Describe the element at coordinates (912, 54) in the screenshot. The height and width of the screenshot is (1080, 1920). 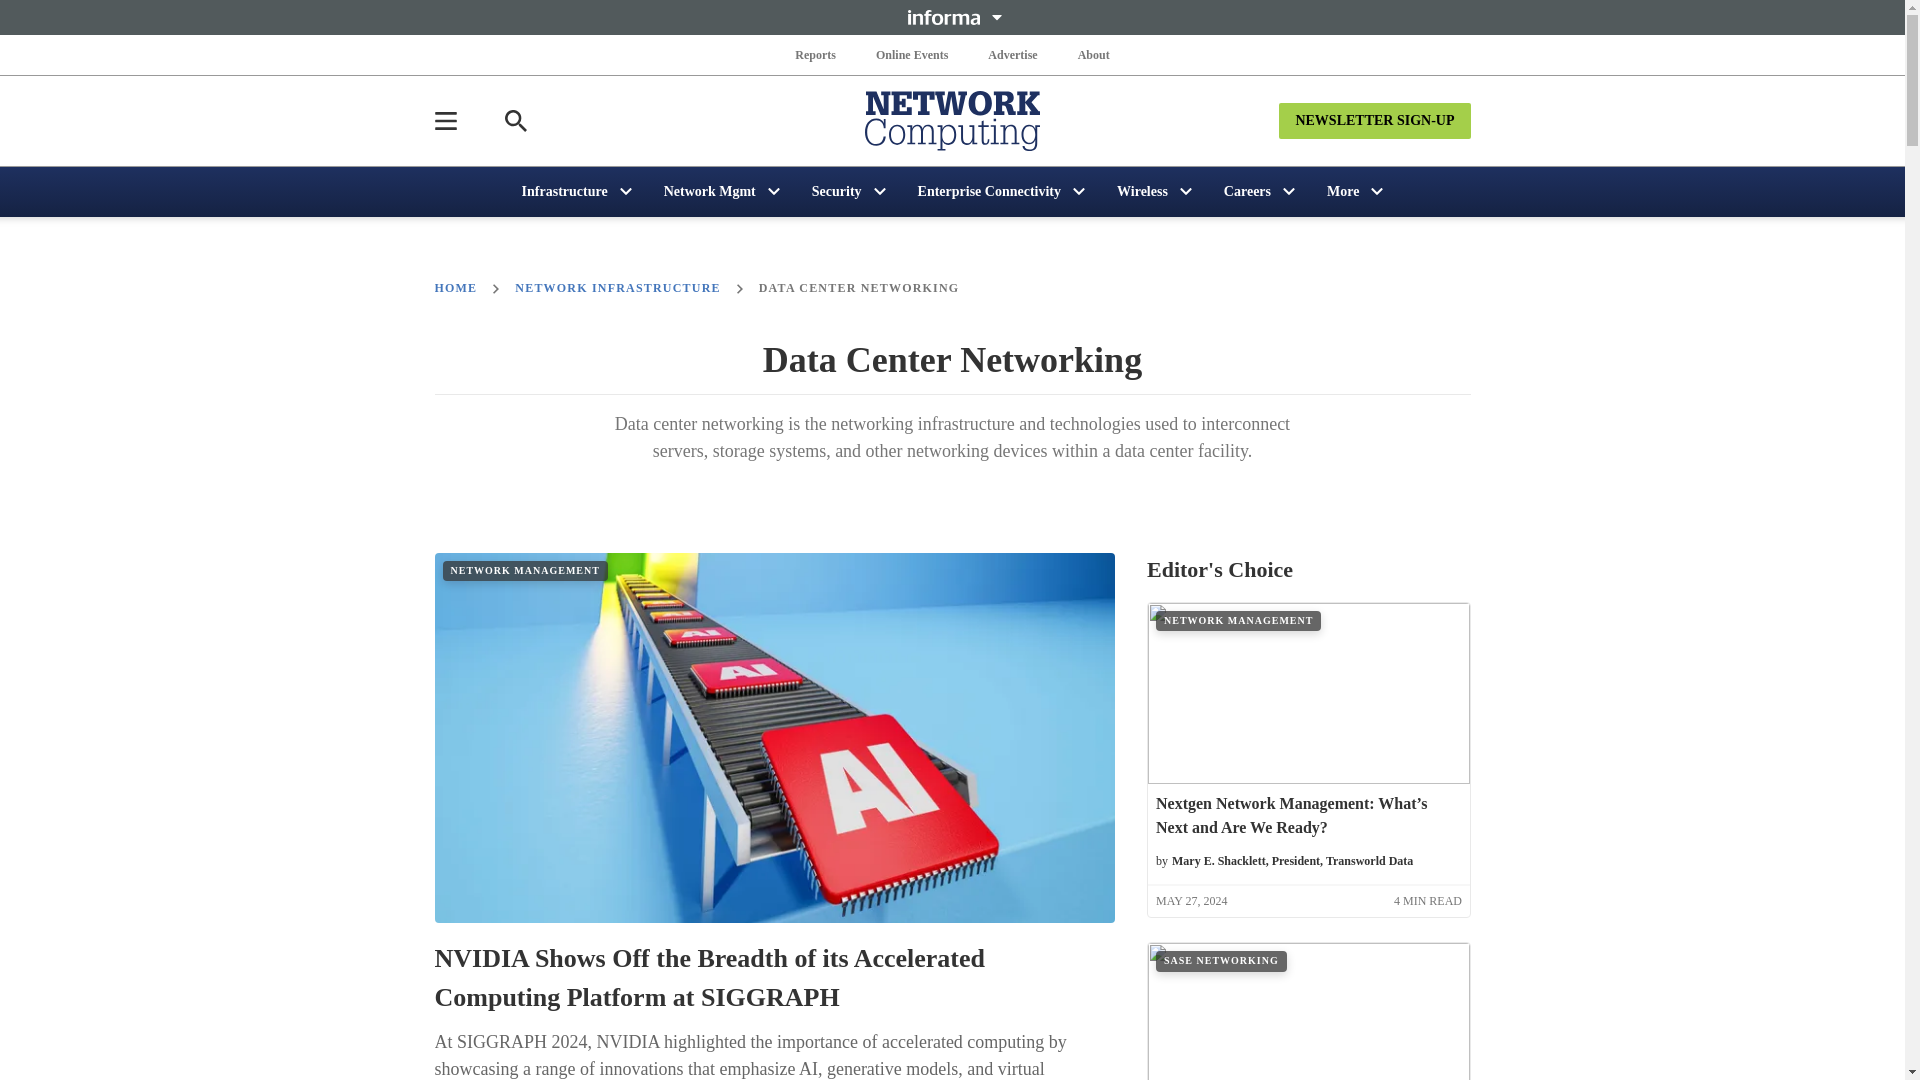
I see `Online Events` at that location.